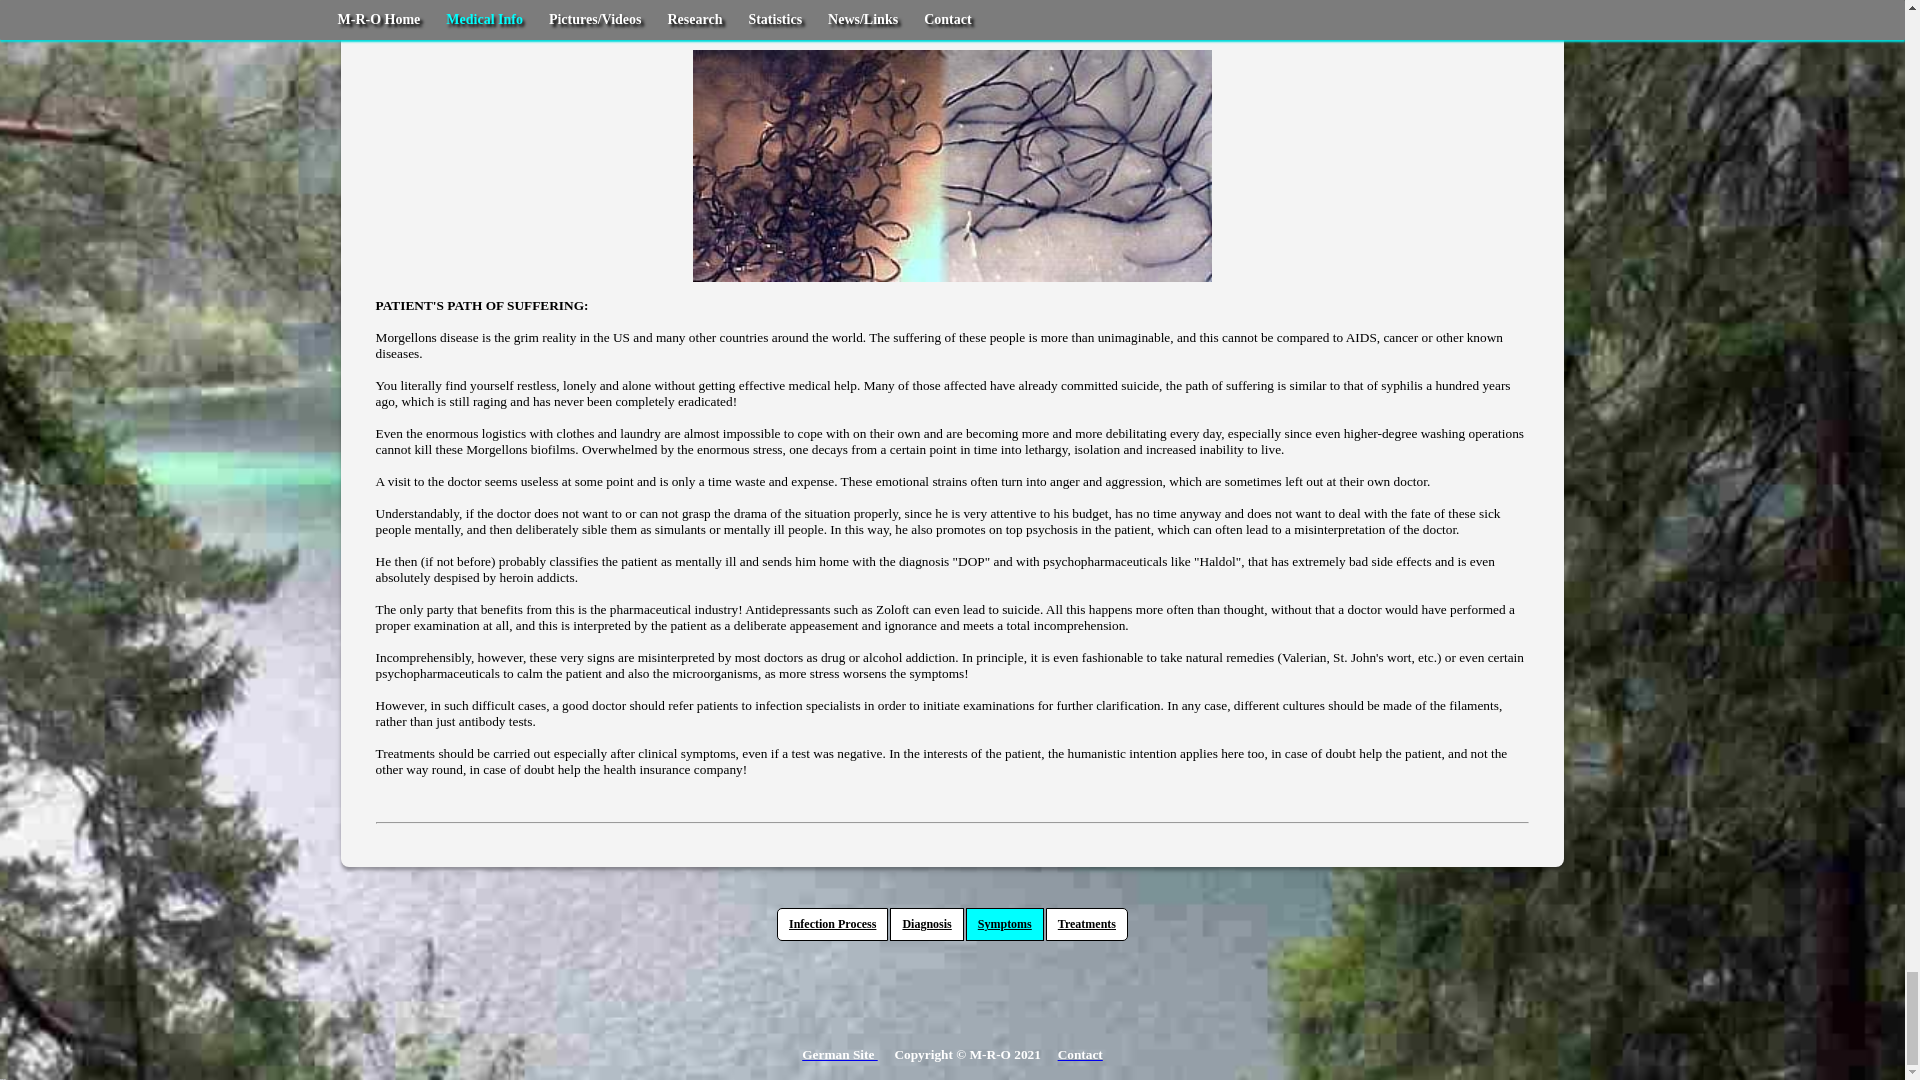  What do you see at coordinates (832, 924) in the screenshot?
I see `Infection Process` at bounding box center [832, 924].